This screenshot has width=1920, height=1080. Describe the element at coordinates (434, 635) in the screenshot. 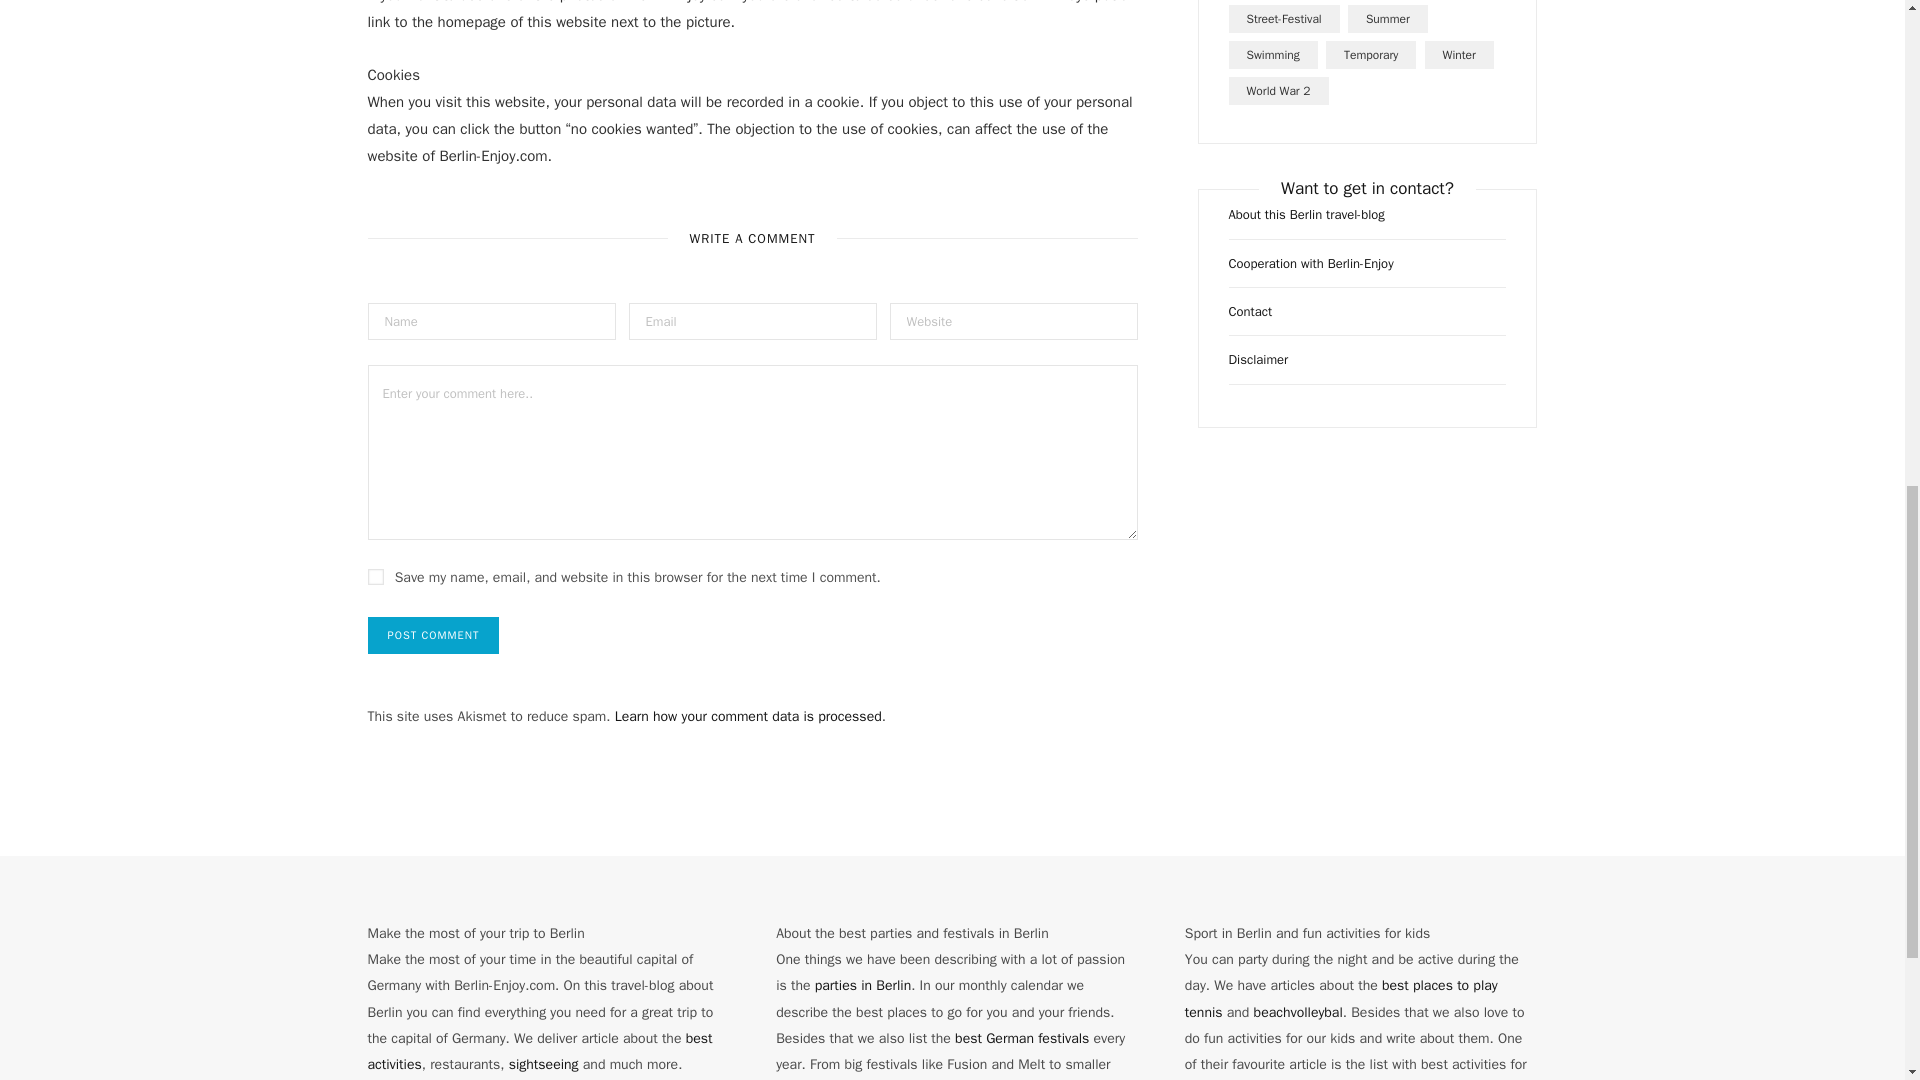

I see `Post Comment` at that location.